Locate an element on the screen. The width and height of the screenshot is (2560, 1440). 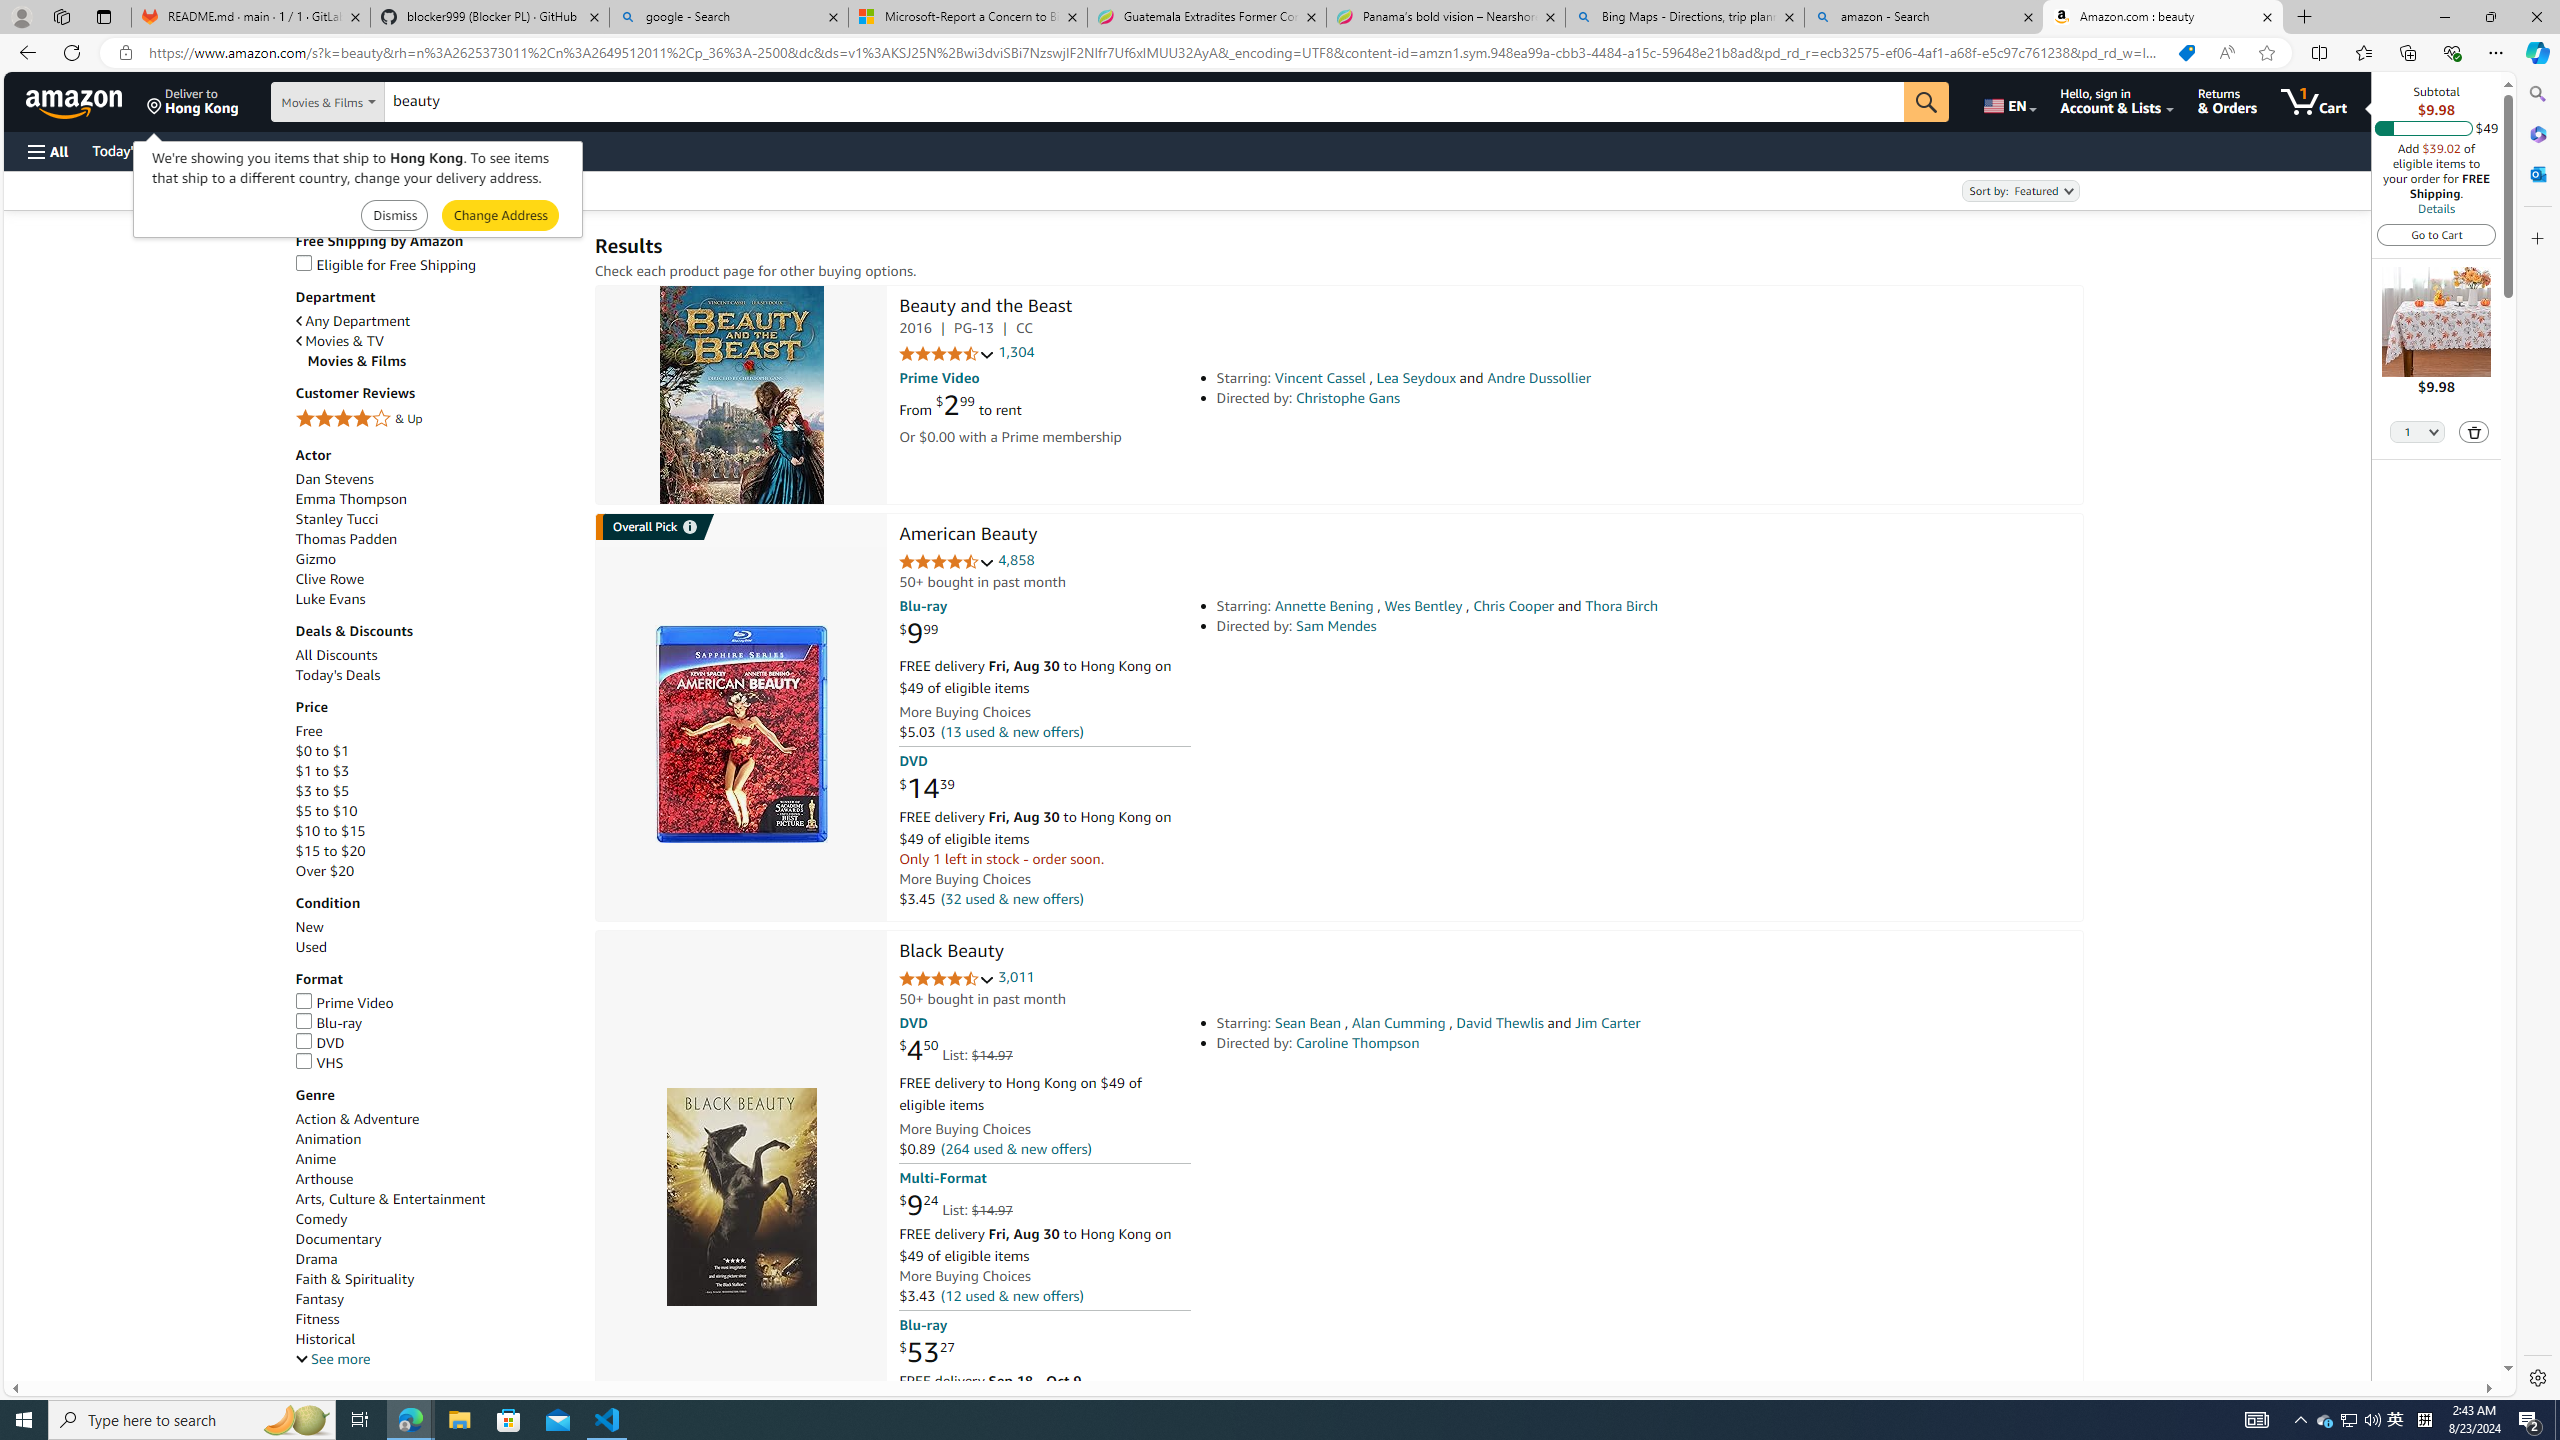
See more, Genre is located at coordinates (332, 1360).